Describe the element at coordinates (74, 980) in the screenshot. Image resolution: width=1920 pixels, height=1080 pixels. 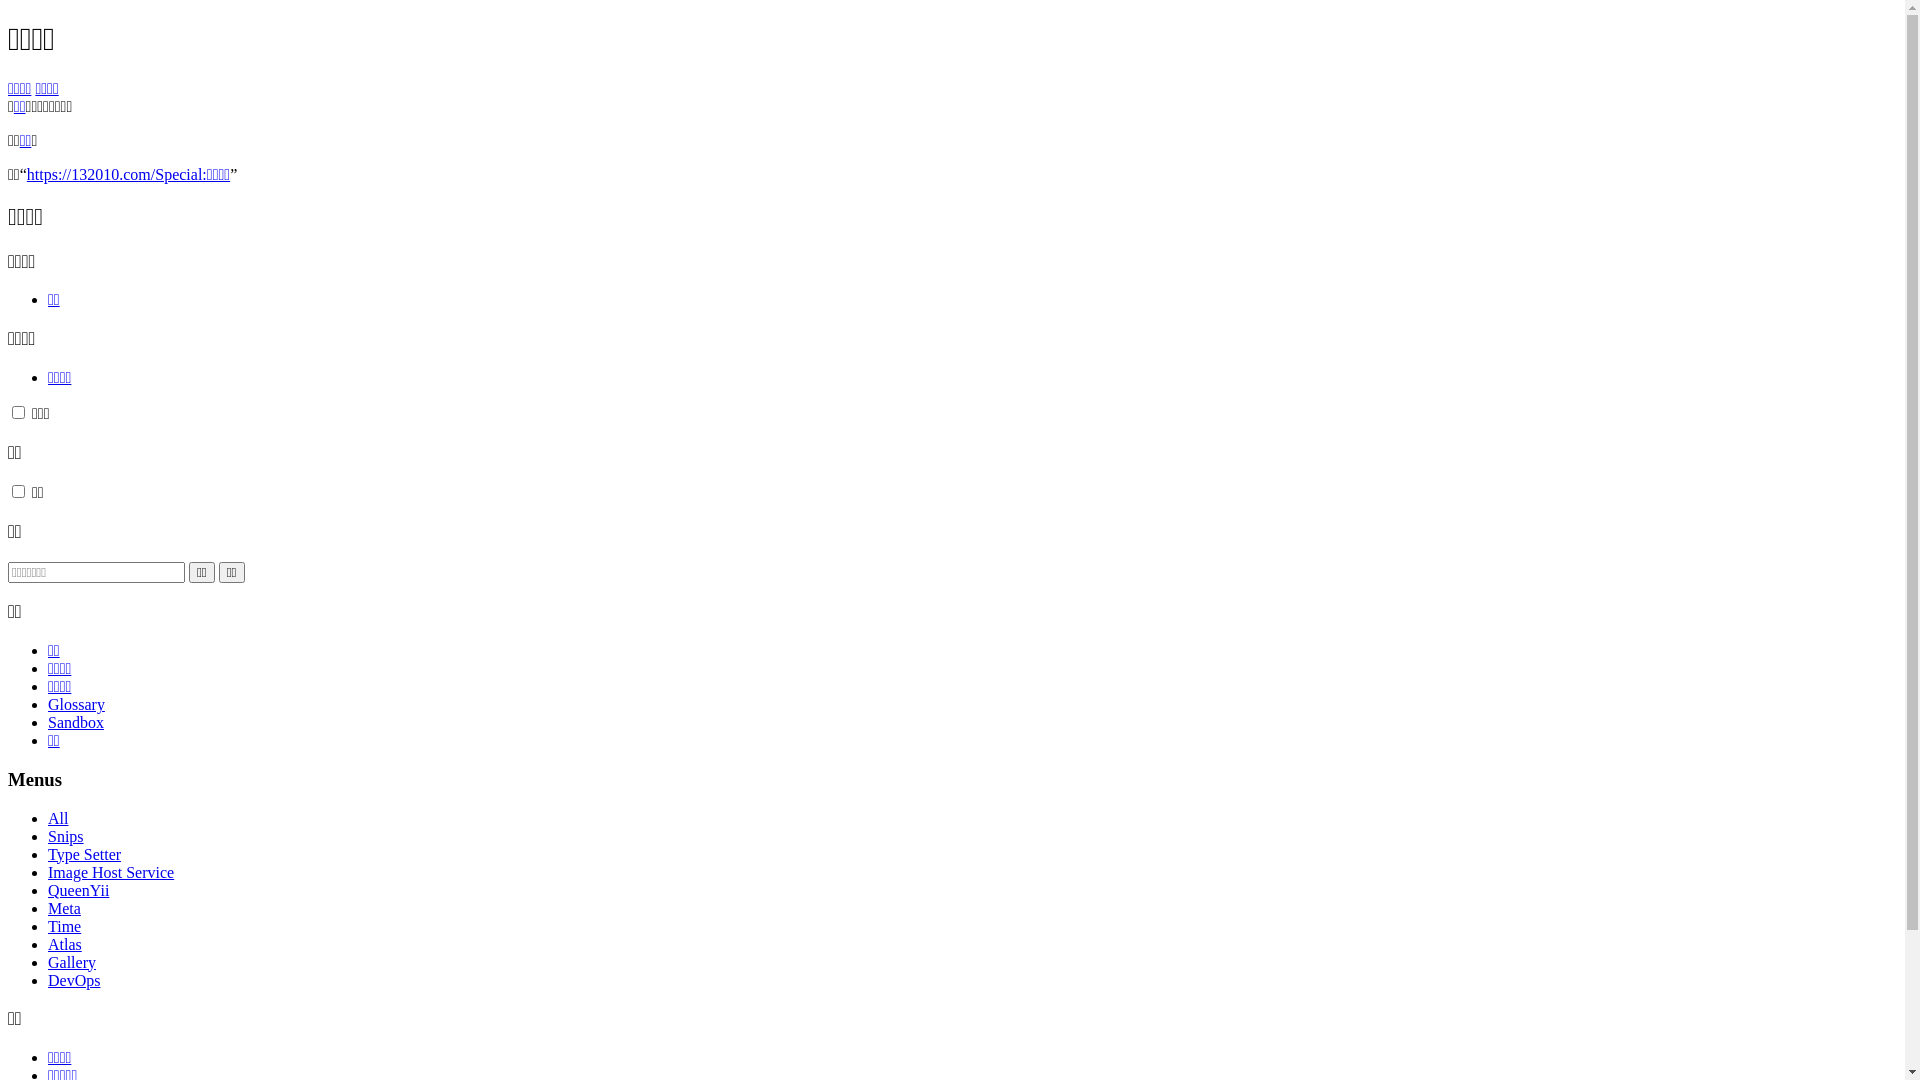
I see `DevOps` at that location.